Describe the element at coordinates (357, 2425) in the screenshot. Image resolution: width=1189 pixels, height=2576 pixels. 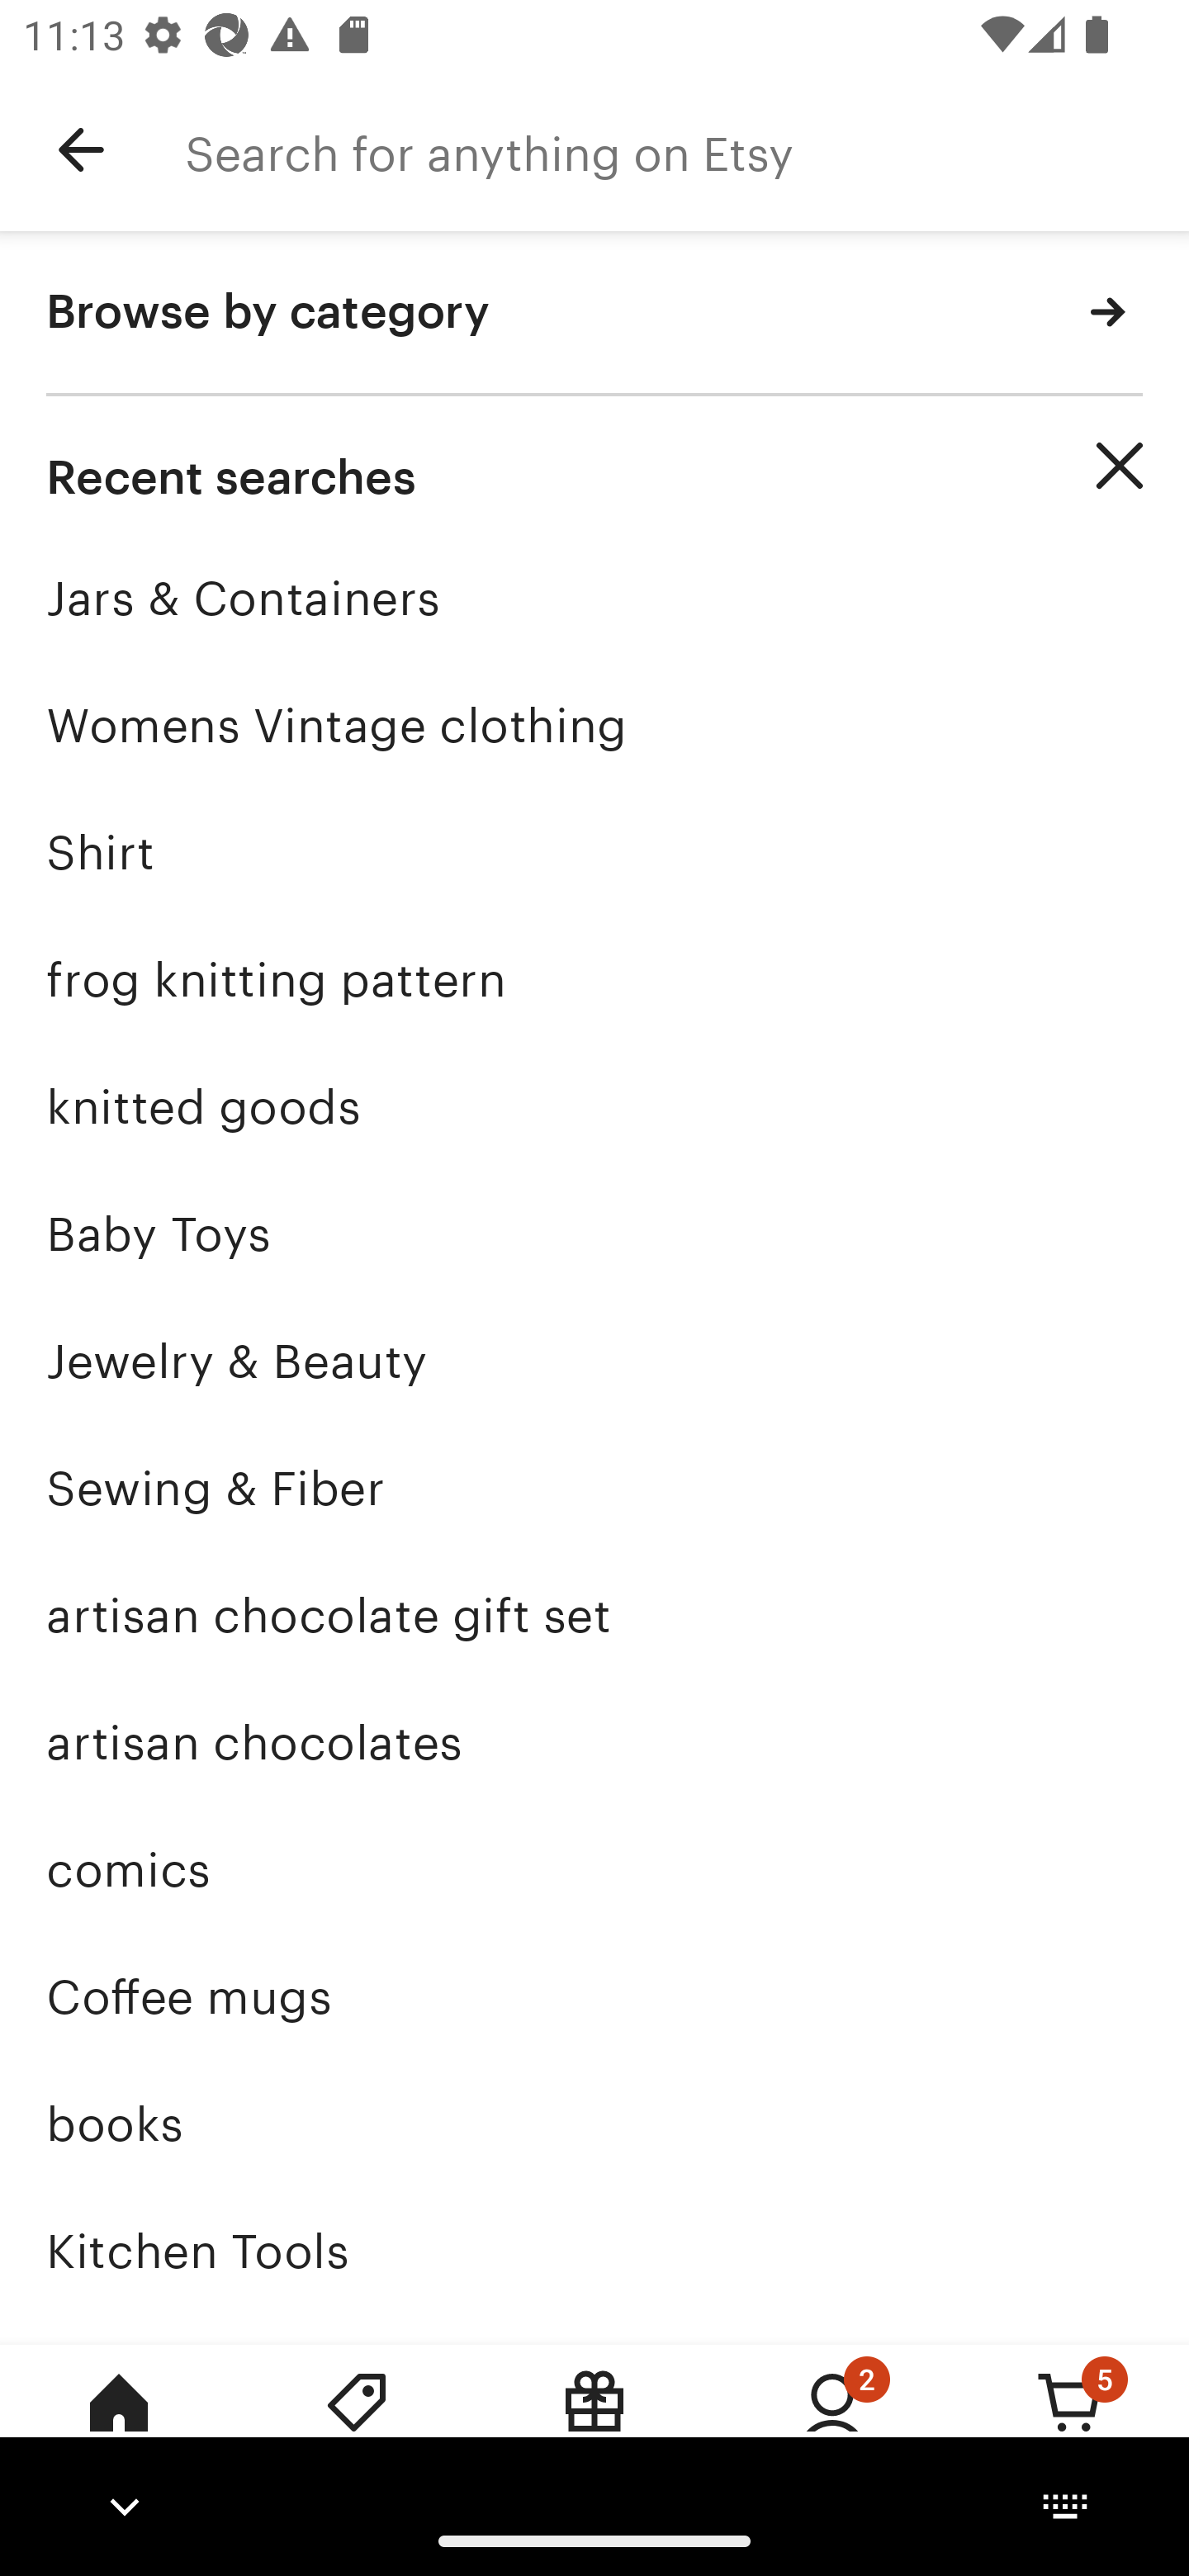
I see `Deals` at that location.